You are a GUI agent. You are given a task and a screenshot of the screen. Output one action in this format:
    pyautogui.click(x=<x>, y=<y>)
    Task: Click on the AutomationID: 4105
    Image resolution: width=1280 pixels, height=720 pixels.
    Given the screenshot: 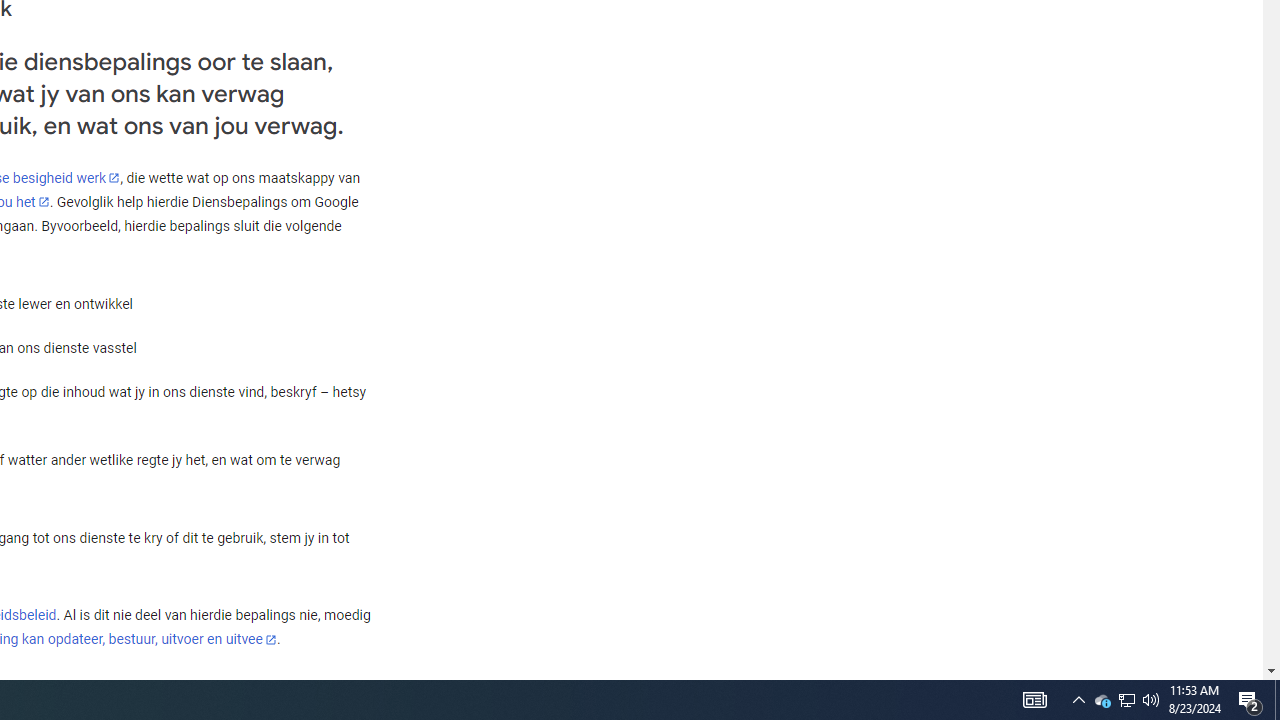 What is the action you would take?
    pyautogui.click(x=1102, y=700)
    